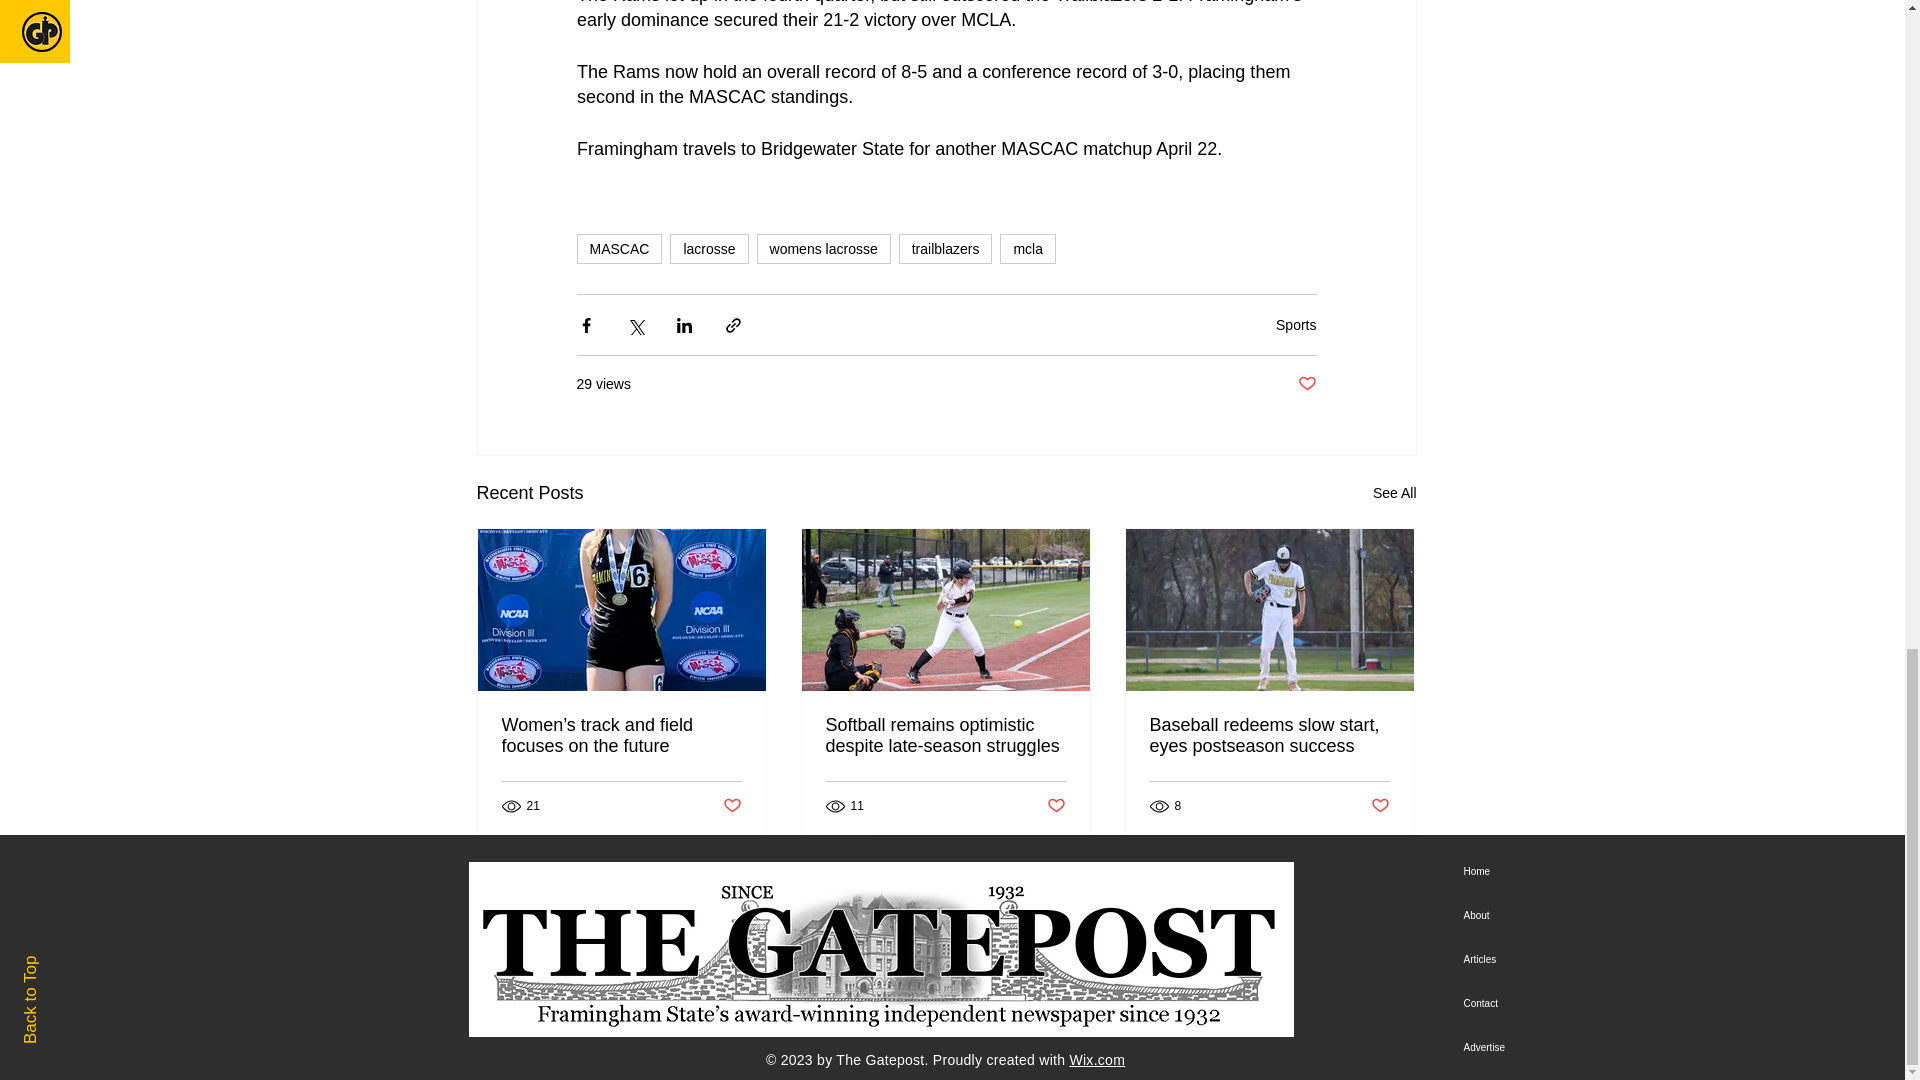 Image resolution: width=1920 pixels, height=1080 pixels. I want to click on Post not marked as liked, so click(1379, 806).